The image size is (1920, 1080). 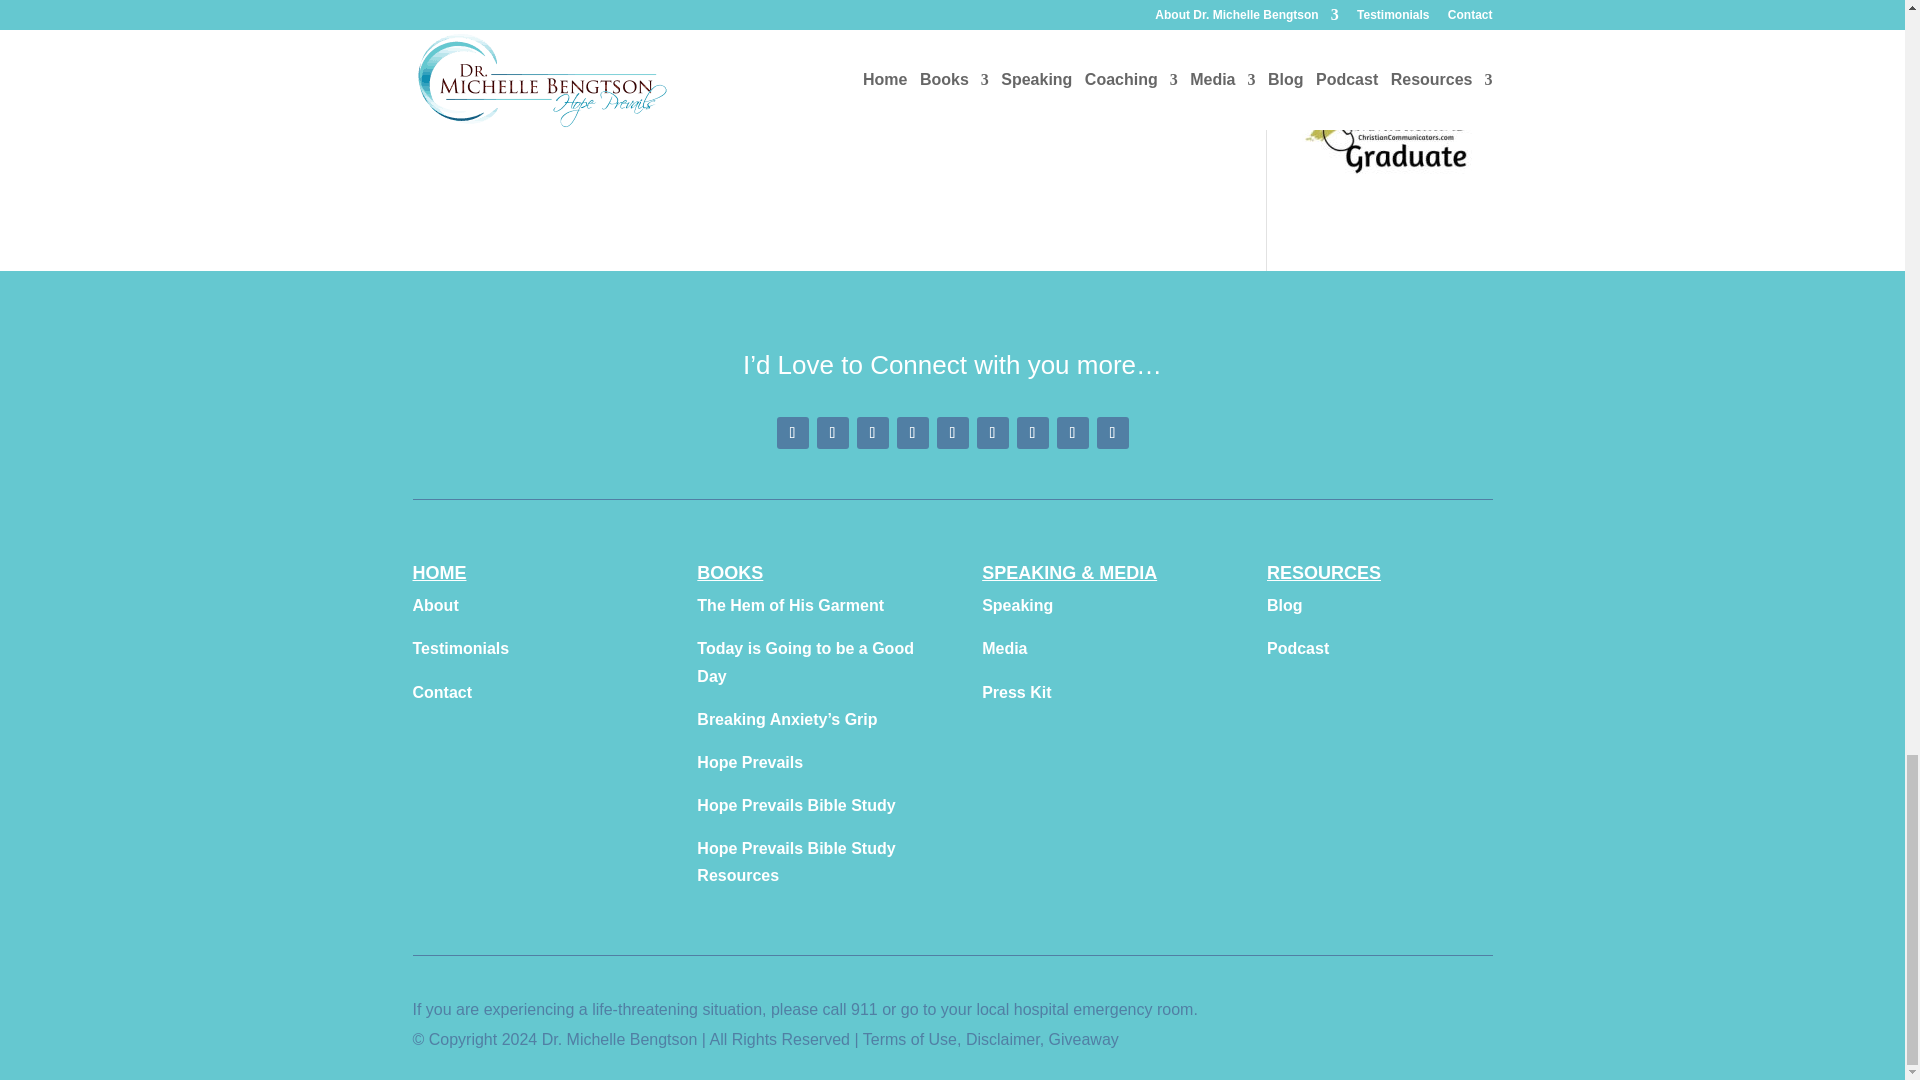 What do you see at coordinates (992, 432) in the screenshot?
I see `Follow on LinkedIn` at bounding box center [992, 432].